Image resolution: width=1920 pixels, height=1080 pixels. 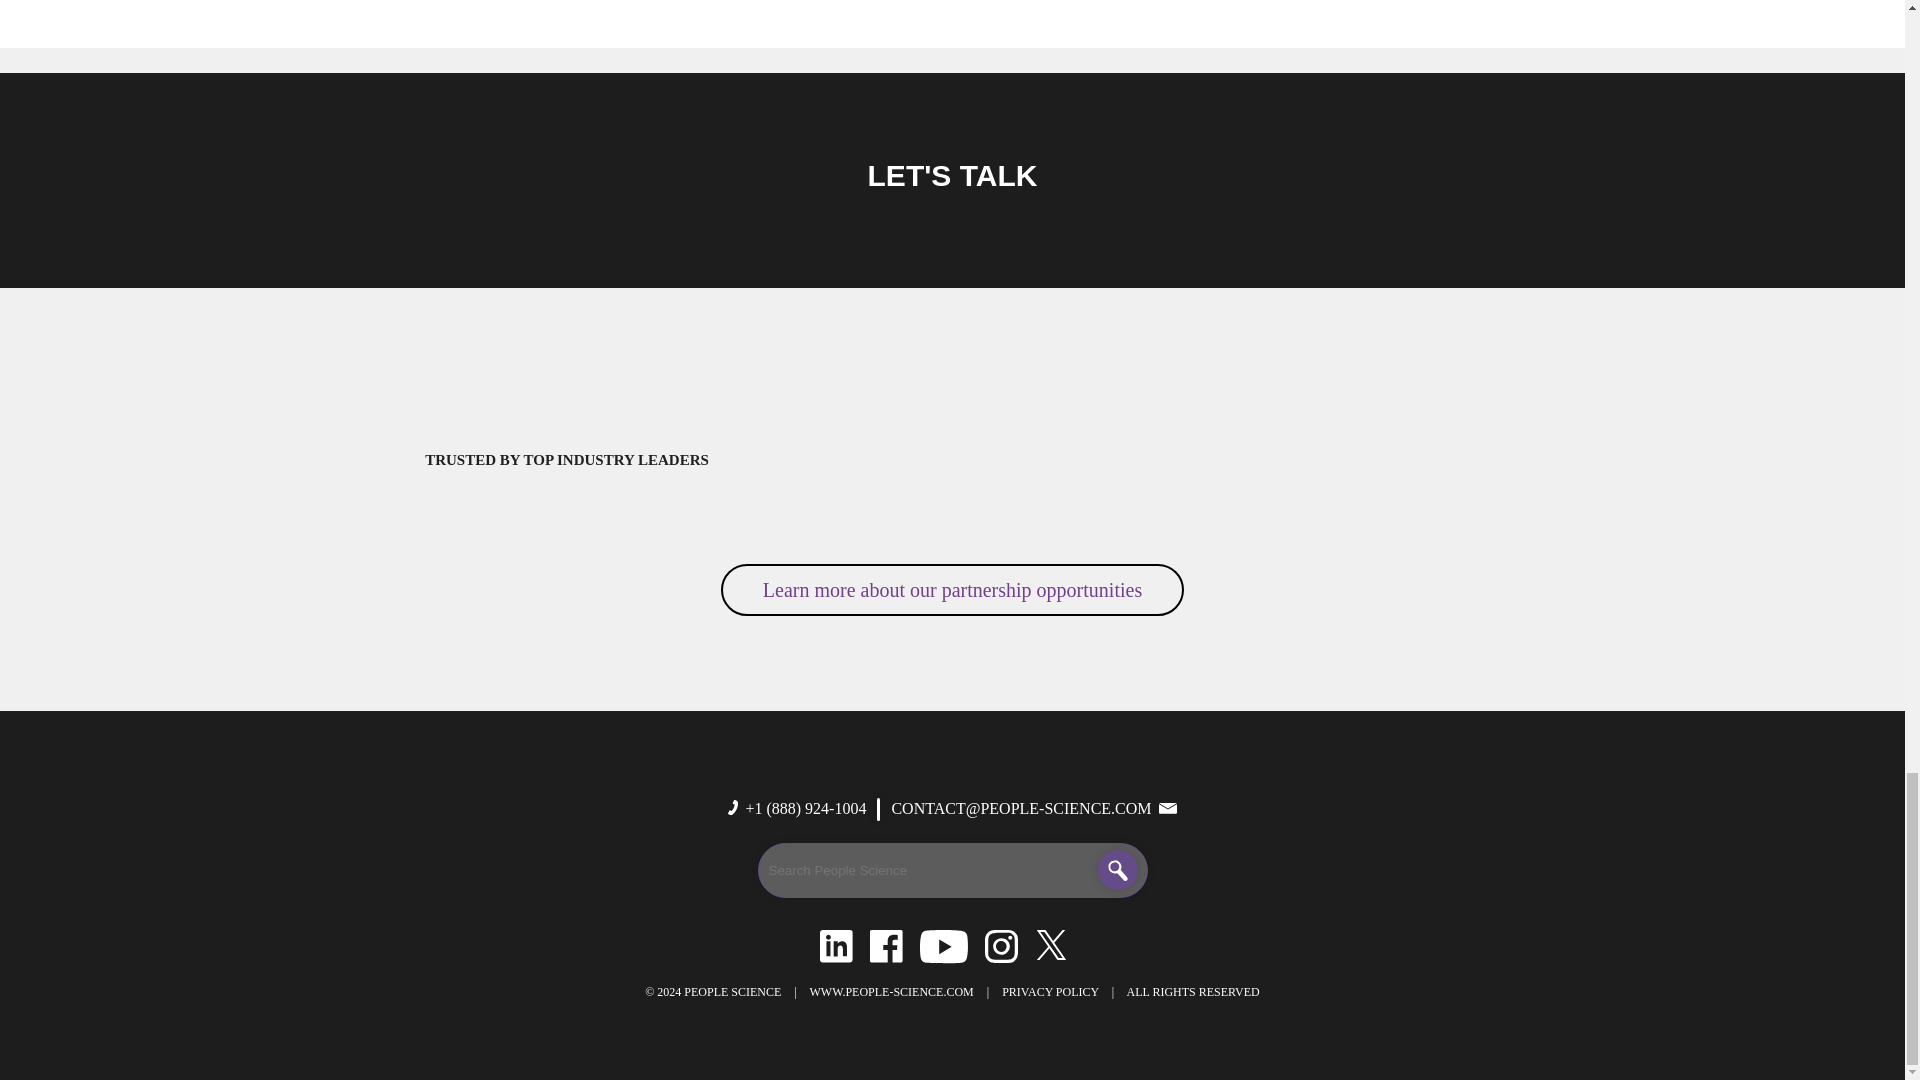 What do you see at coordinates (943, 944) in the screenshot?
I see `People Science on Youtube` at bounding box center [943, 944].